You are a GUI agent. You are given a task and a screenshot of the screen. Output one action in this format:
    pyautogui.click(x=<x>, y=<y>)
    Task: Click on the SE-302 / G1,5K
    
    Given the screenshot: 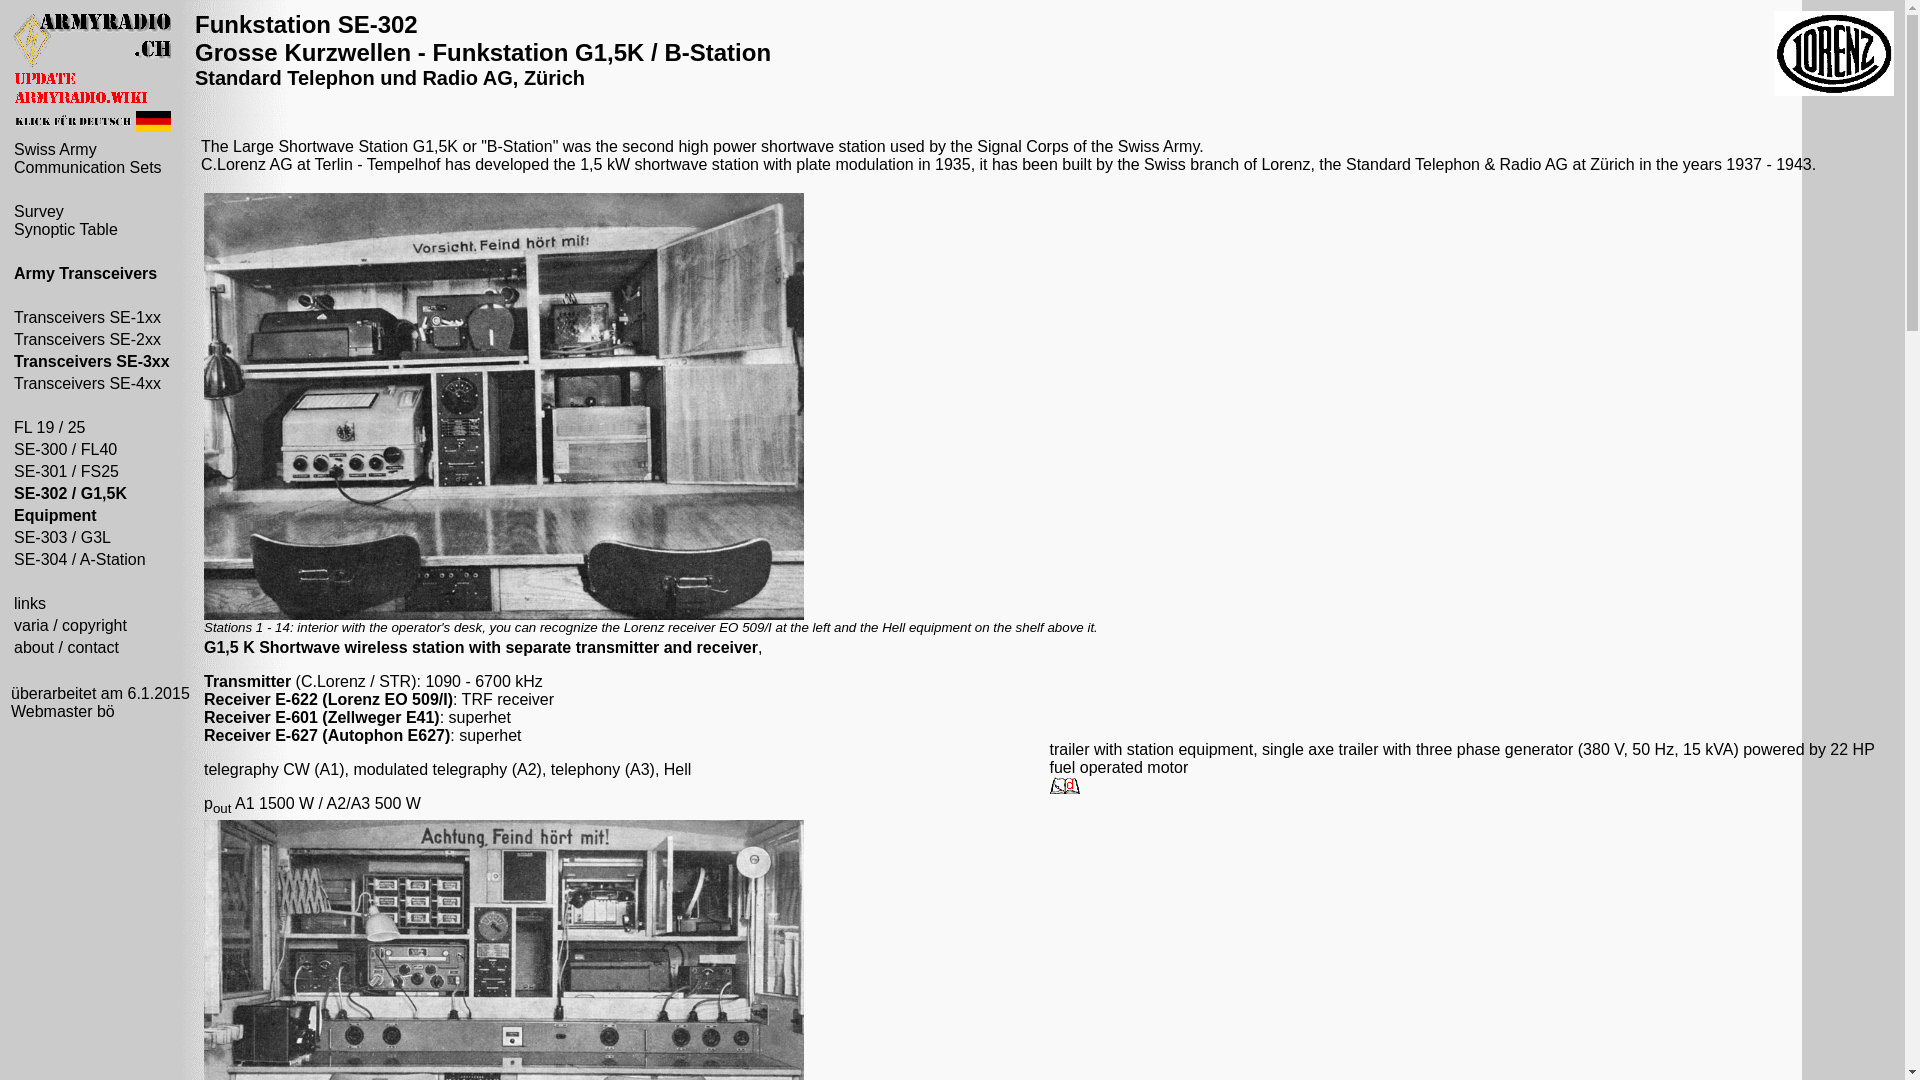 What is the action you would take?
    pyautogui.click(x=70, y=494)
    